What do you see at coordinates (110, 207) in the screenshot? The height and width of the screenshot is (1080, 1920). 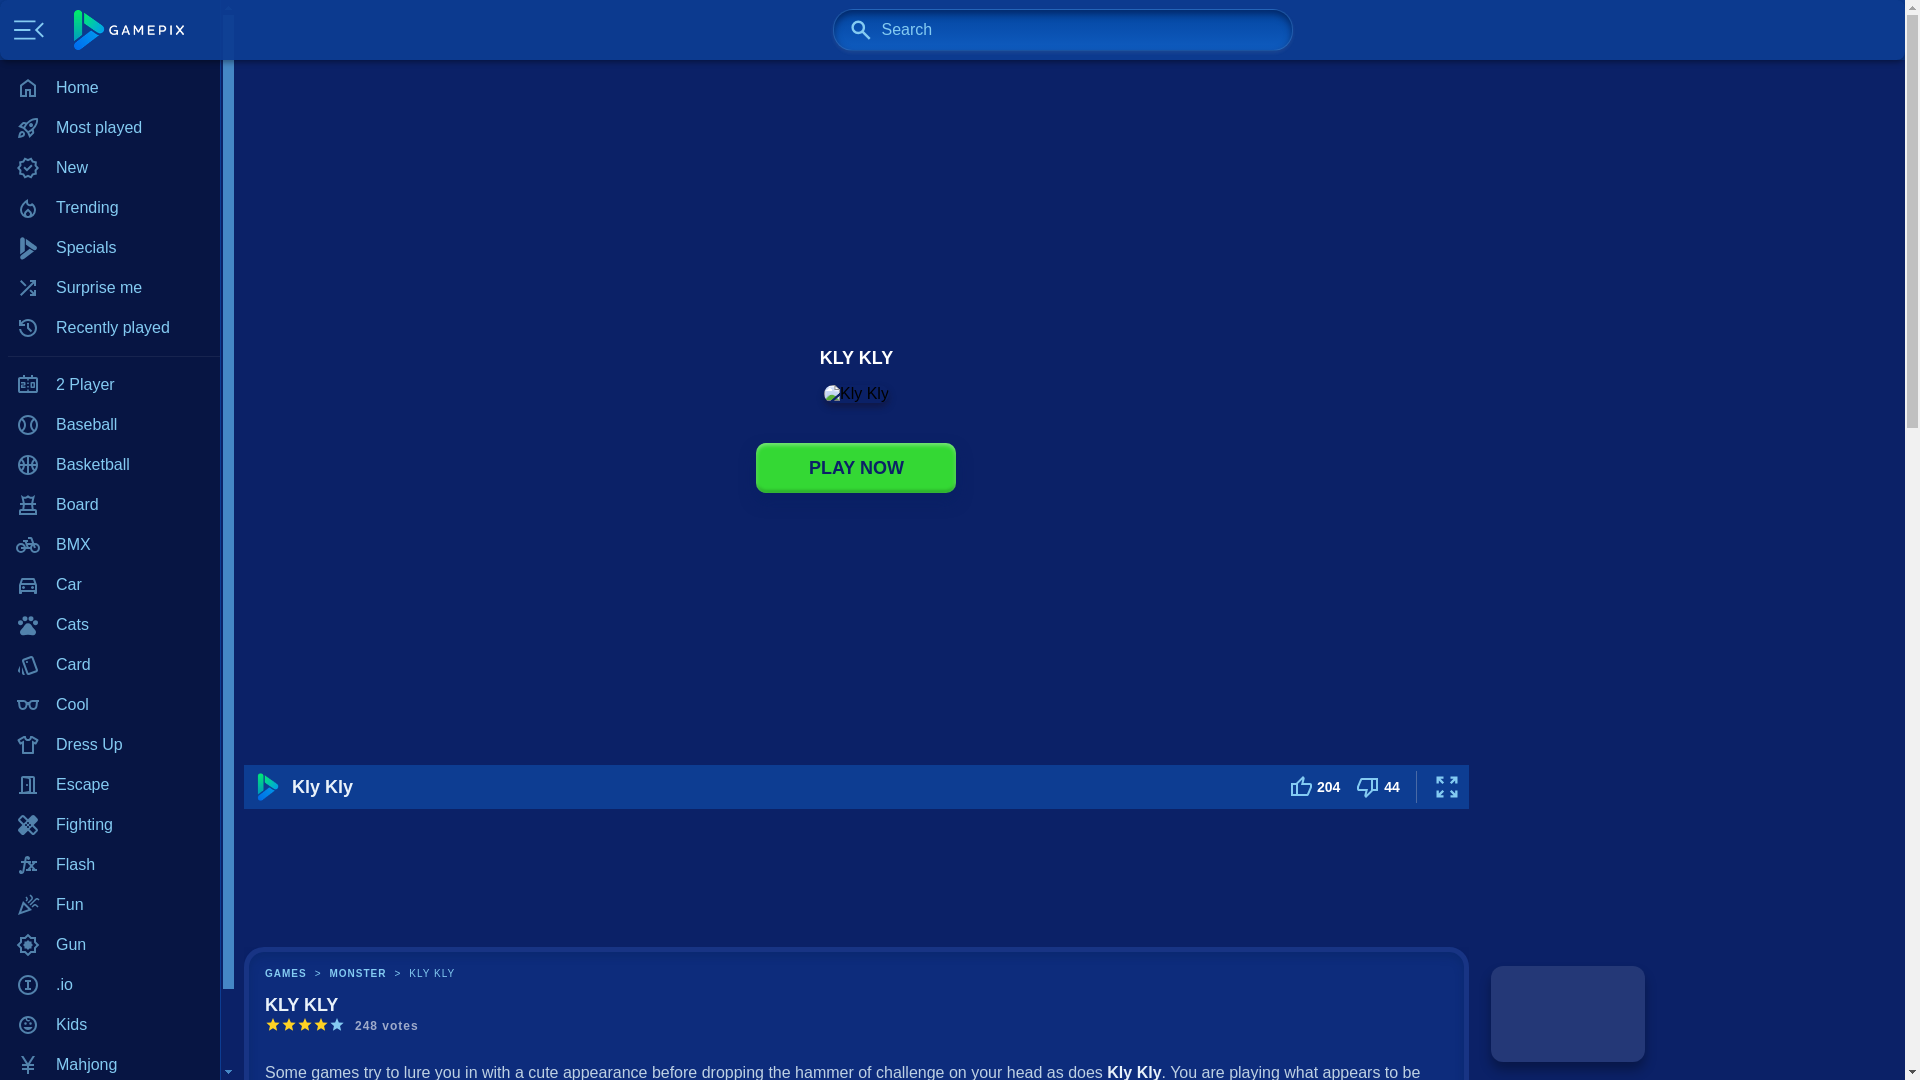 I see `Trending` at bounding box center [110, 207].